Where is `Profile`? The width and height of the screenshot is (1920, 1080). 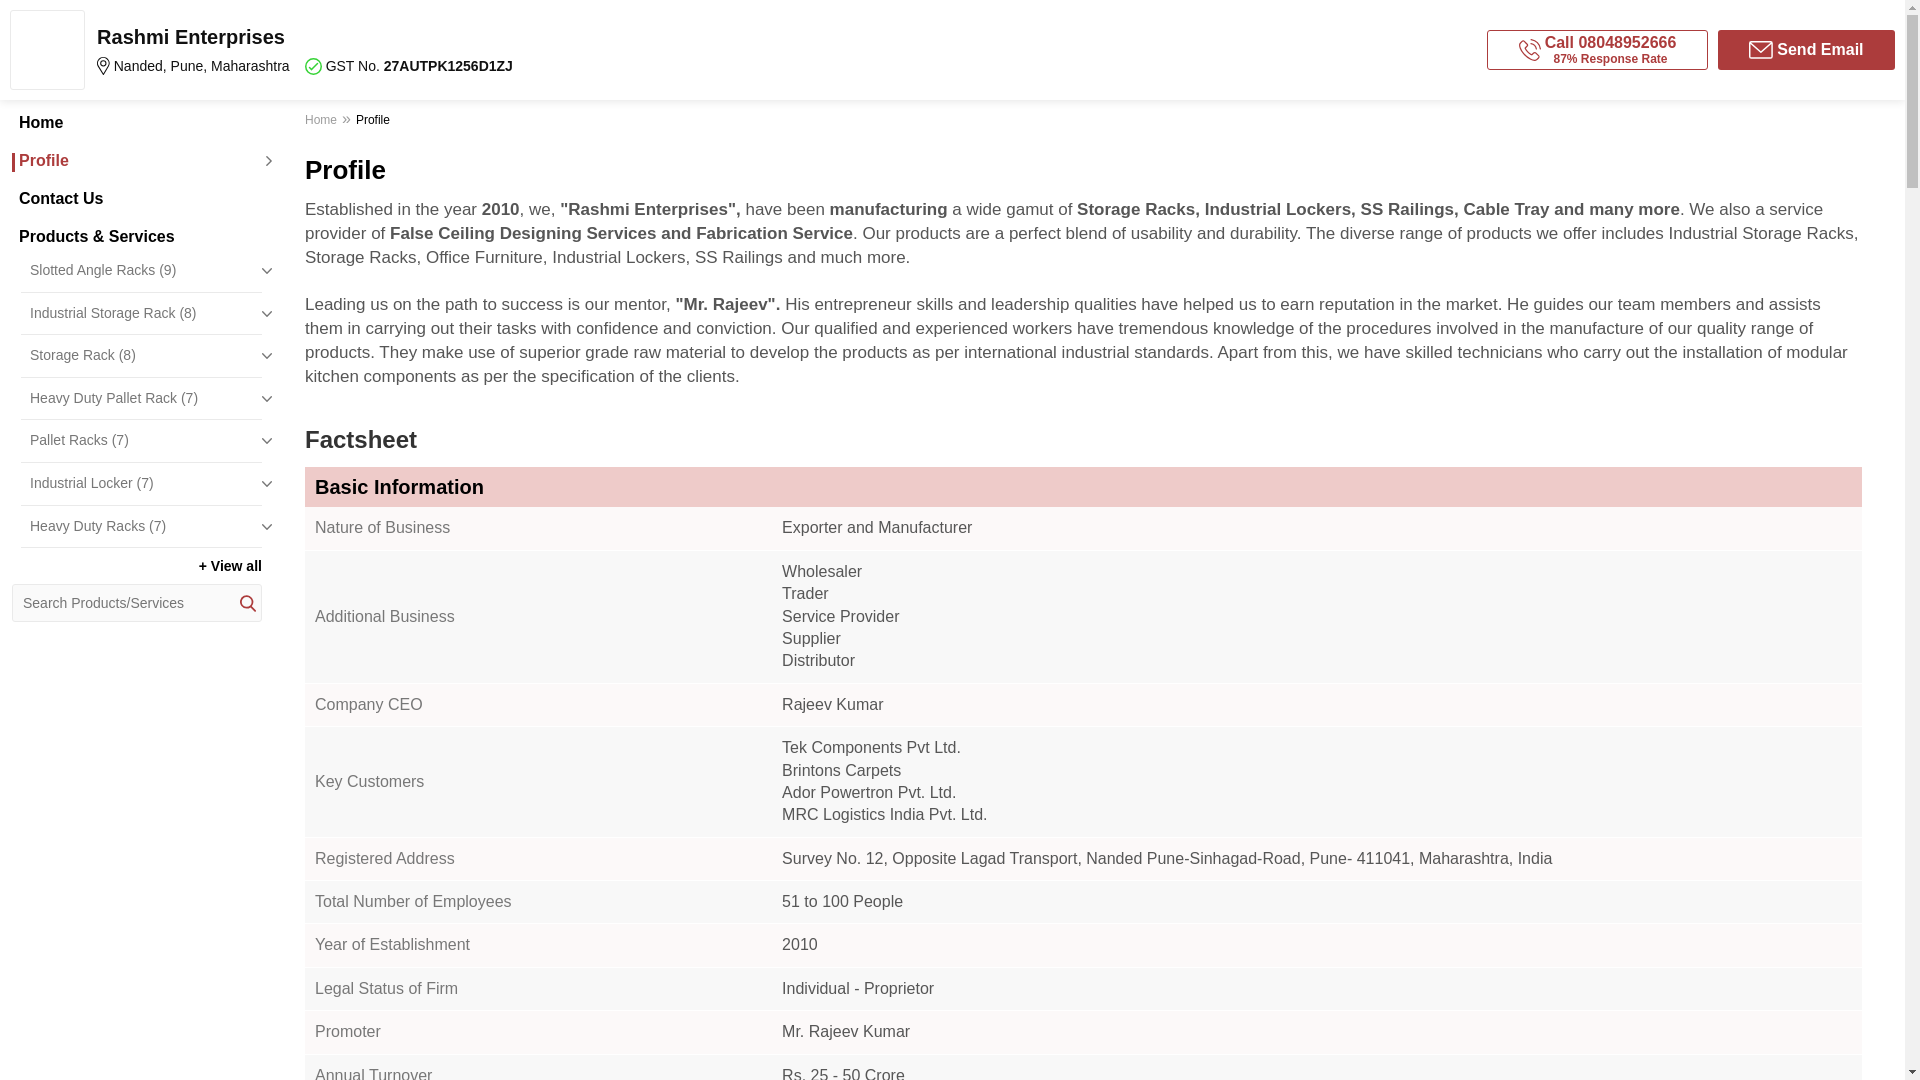 Profile is located at coordinates (136, 160).